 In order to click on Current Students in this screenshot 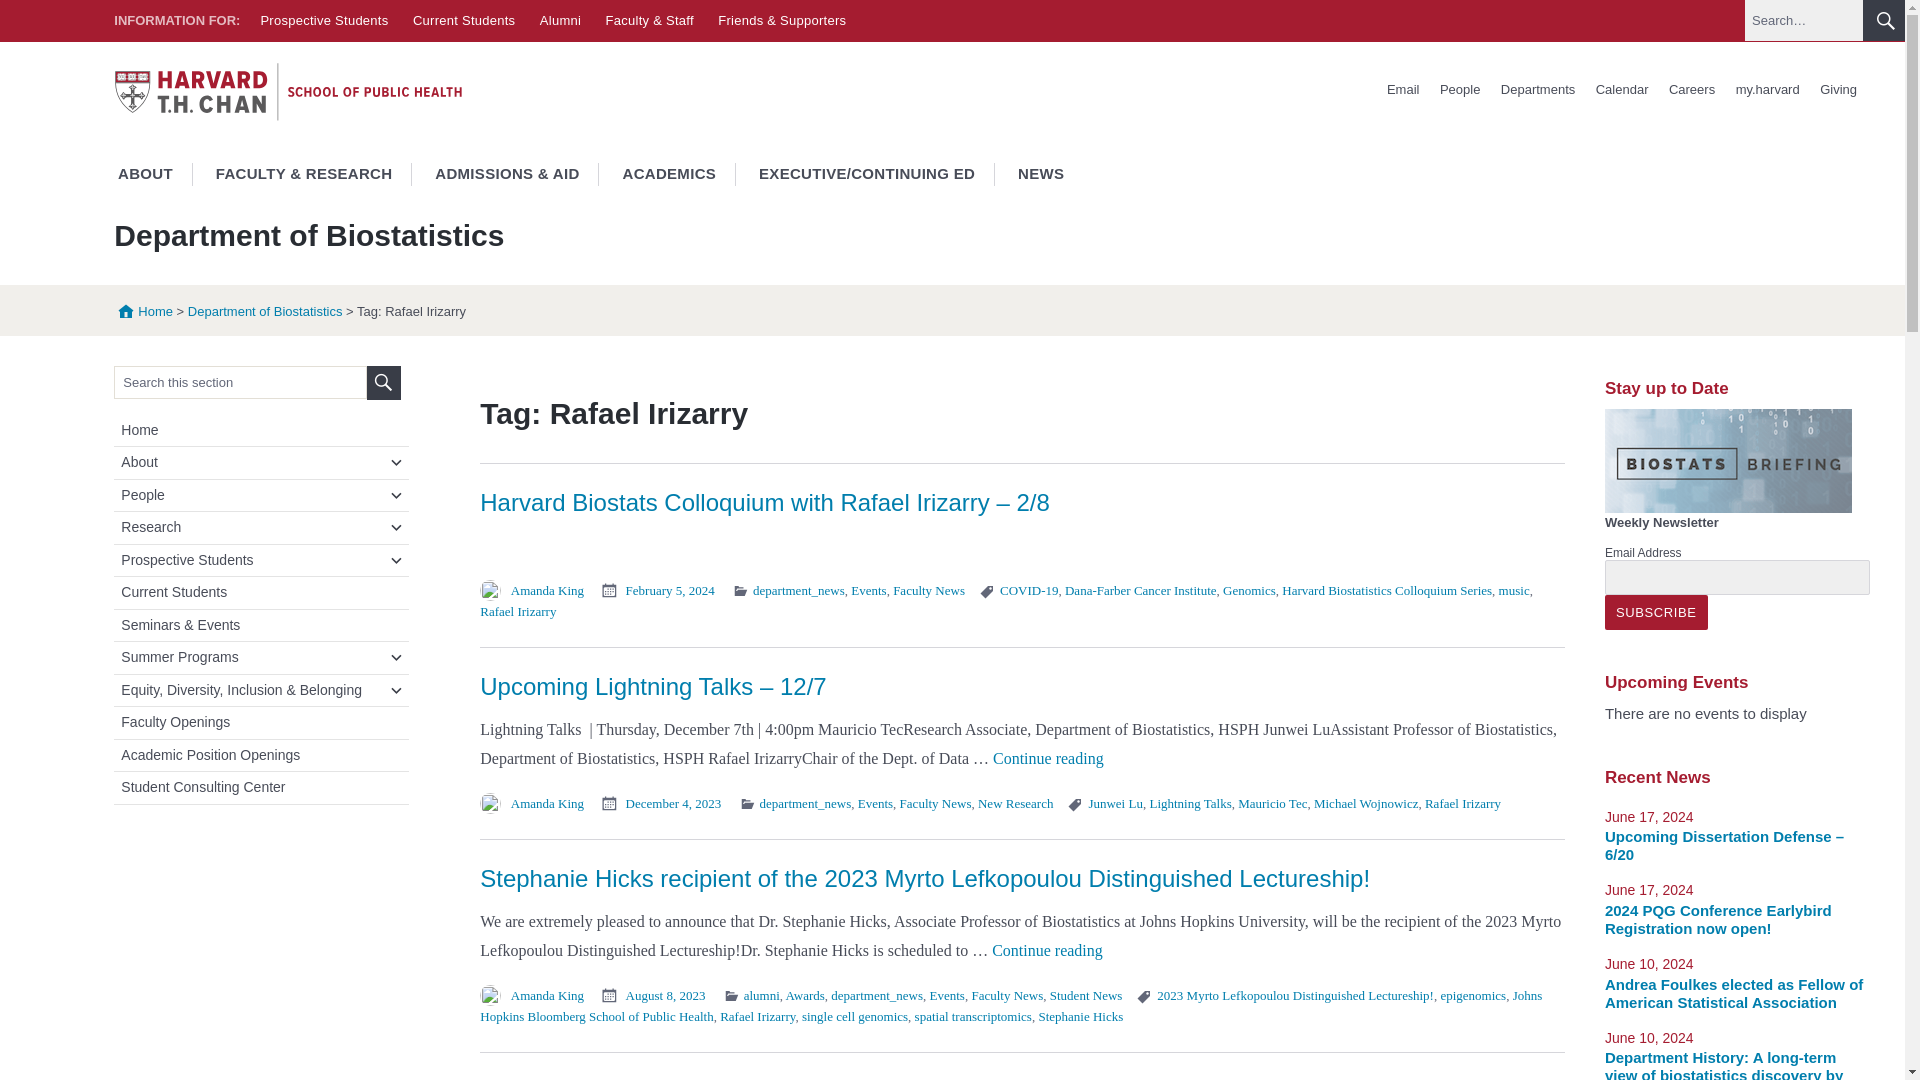, I will do `click(463, 20)`.